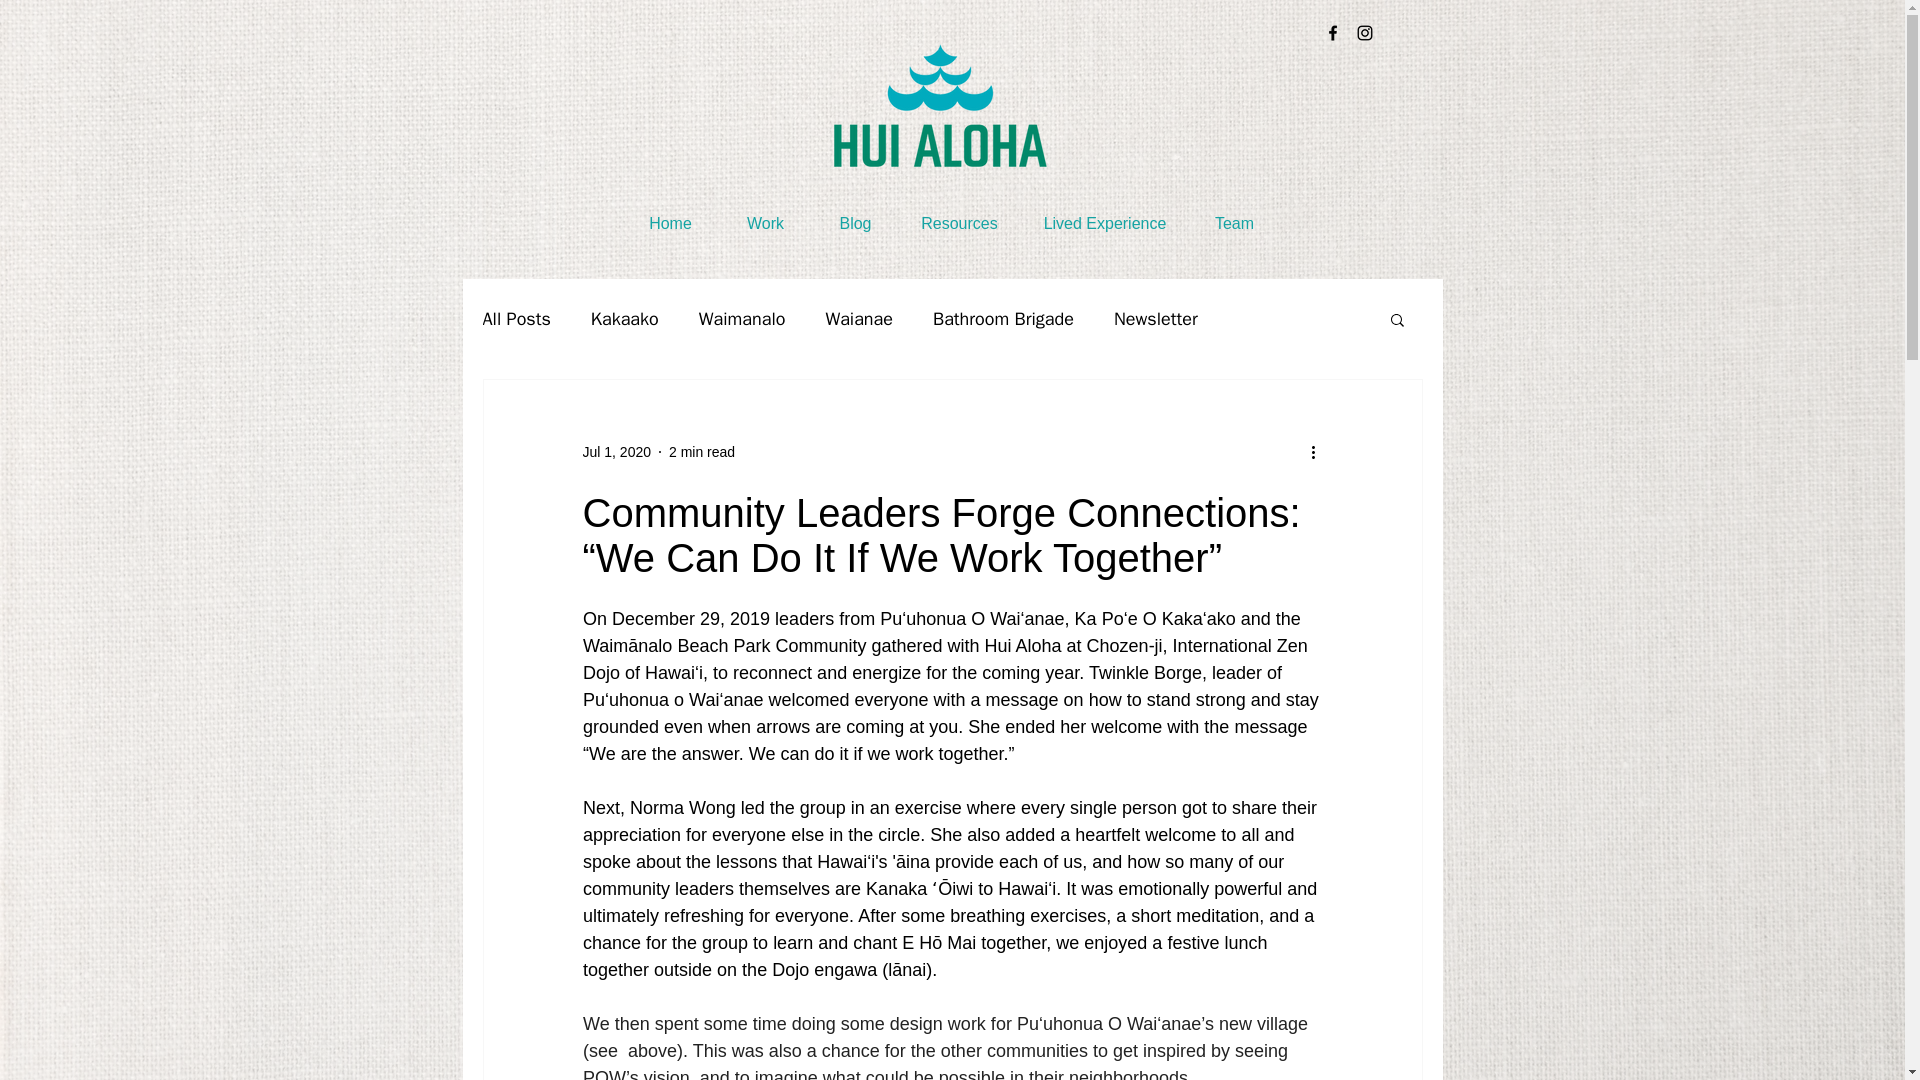 The image size is (1920, 1080). What do you see at coordinates (616, 452) in the screenshot?
I see `Jul 1, 2020` at bounding box center [616, 452].